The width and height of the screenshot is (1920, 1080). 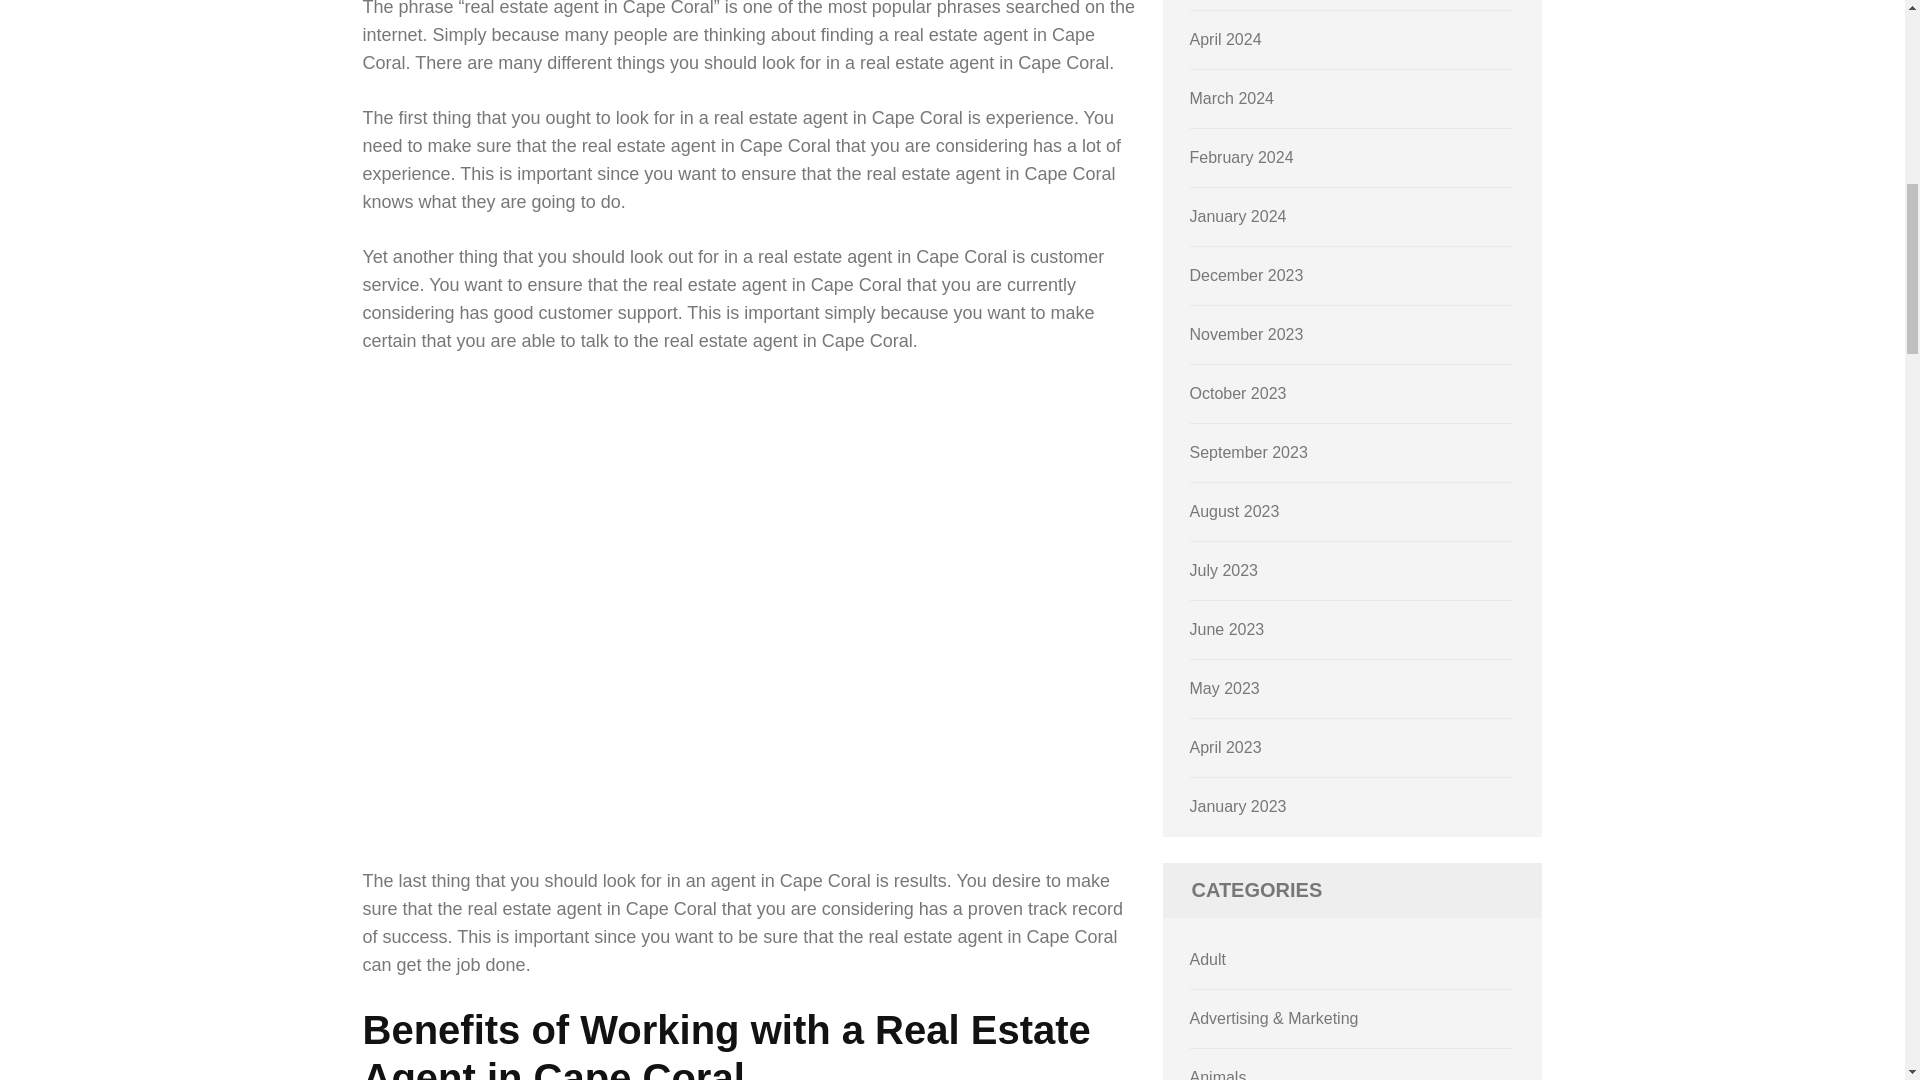 What do you see at coordinates (1224, 688) in the screenshot?
I see `May 2023` at bounding box center [1224, 688].